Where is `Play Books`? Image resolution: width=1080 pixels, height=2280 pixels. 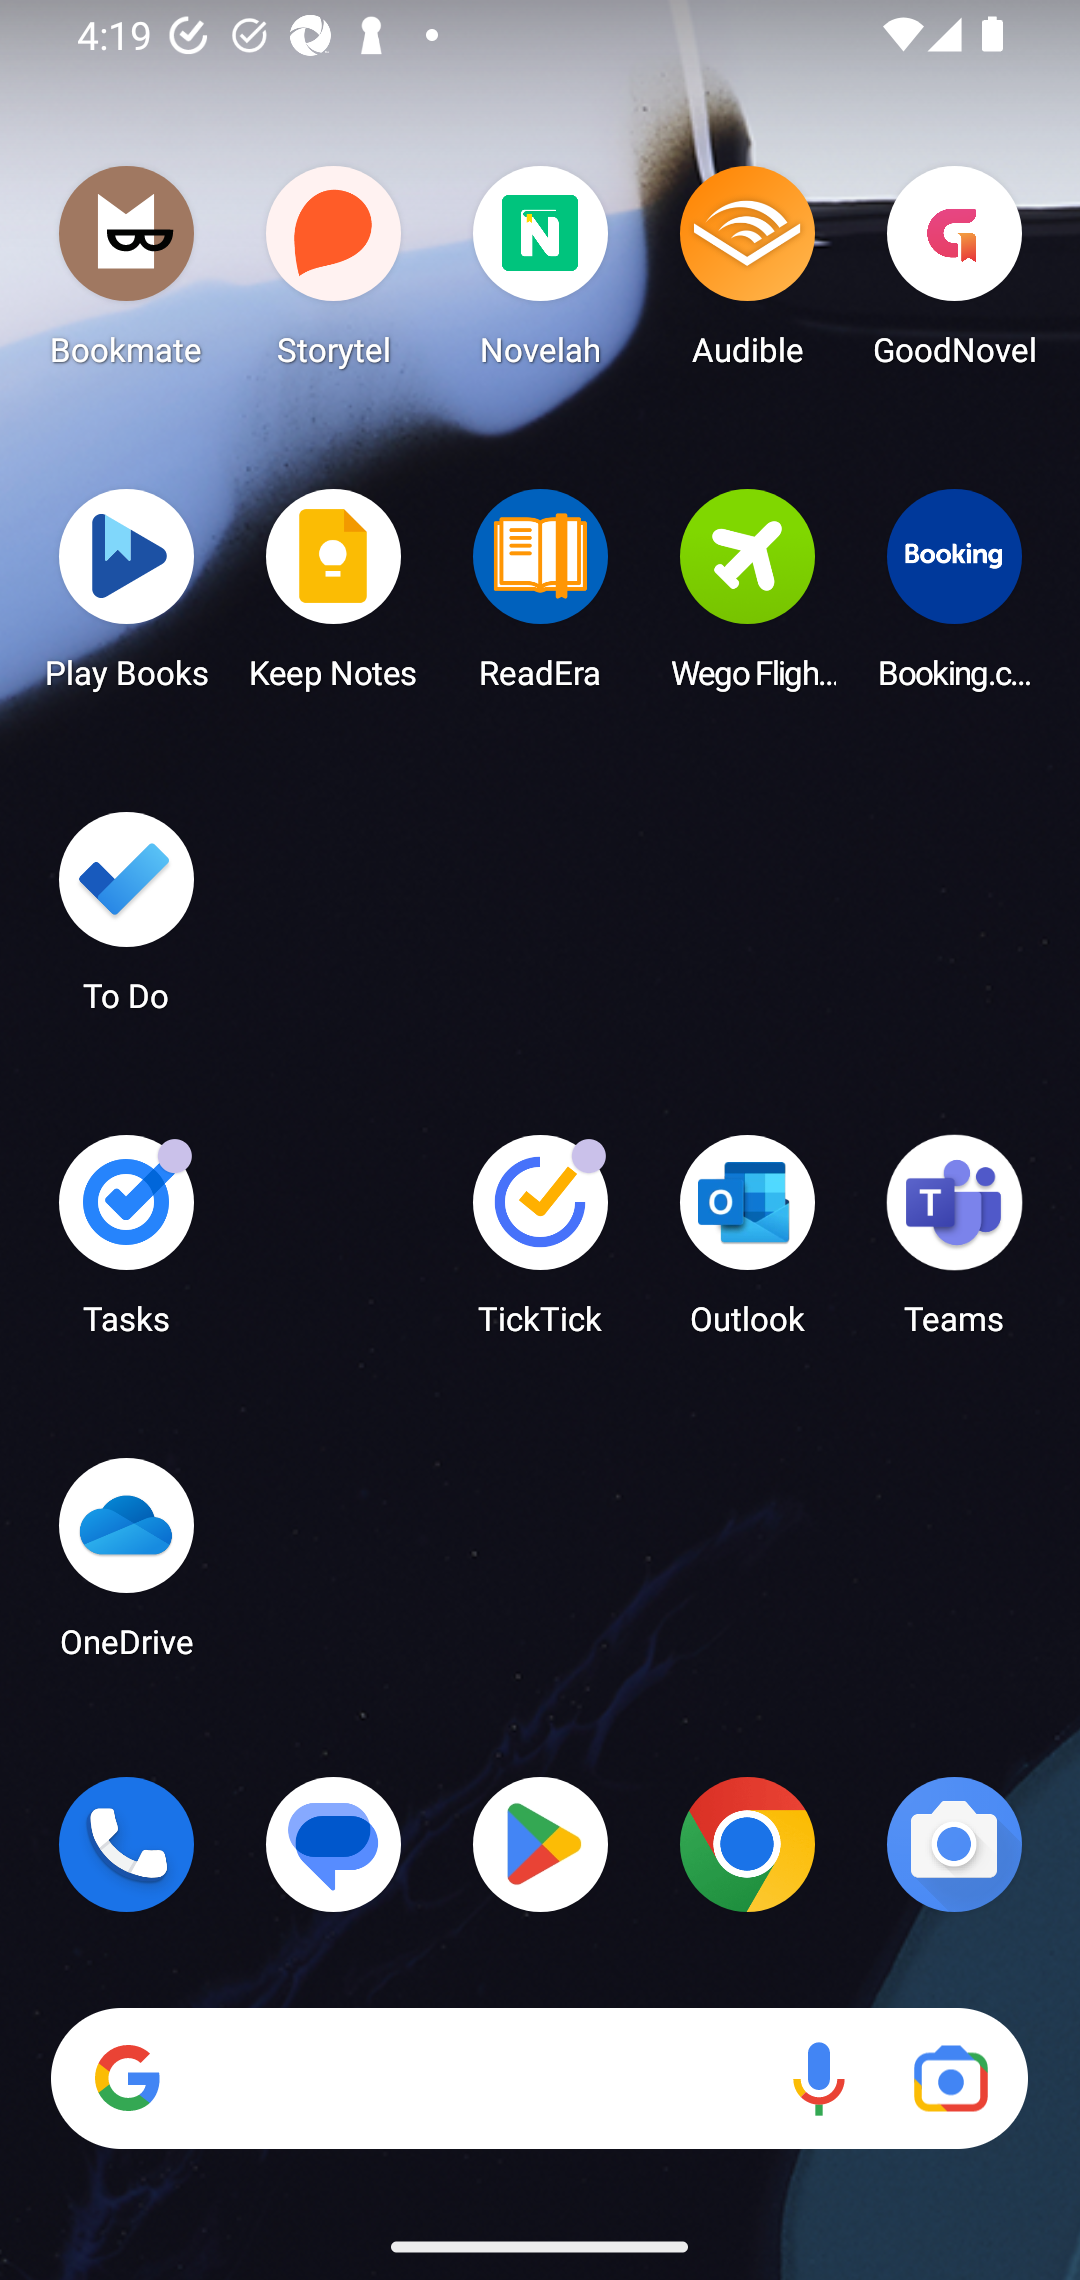 Play Books is located at coordinates (126, 597).